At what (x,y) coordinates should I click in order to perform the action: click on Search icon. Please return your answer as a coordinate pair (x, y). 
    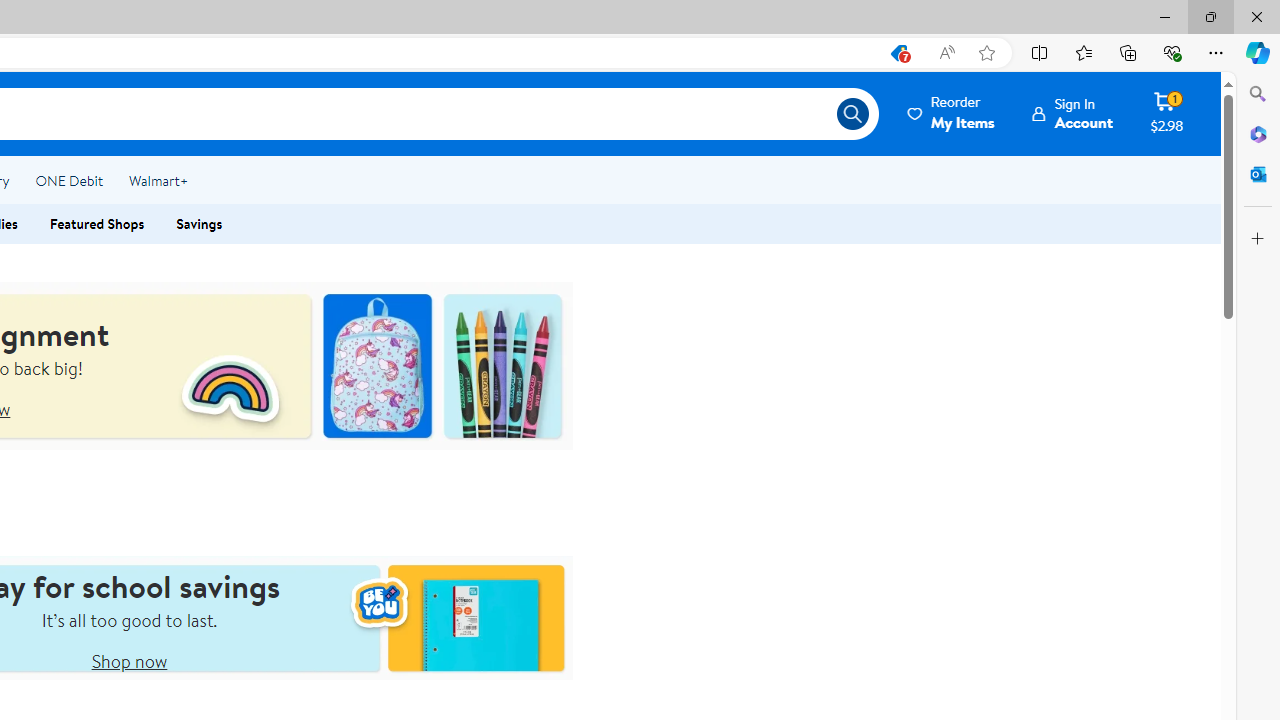
    Looking at the image, I should click on (852, 114).